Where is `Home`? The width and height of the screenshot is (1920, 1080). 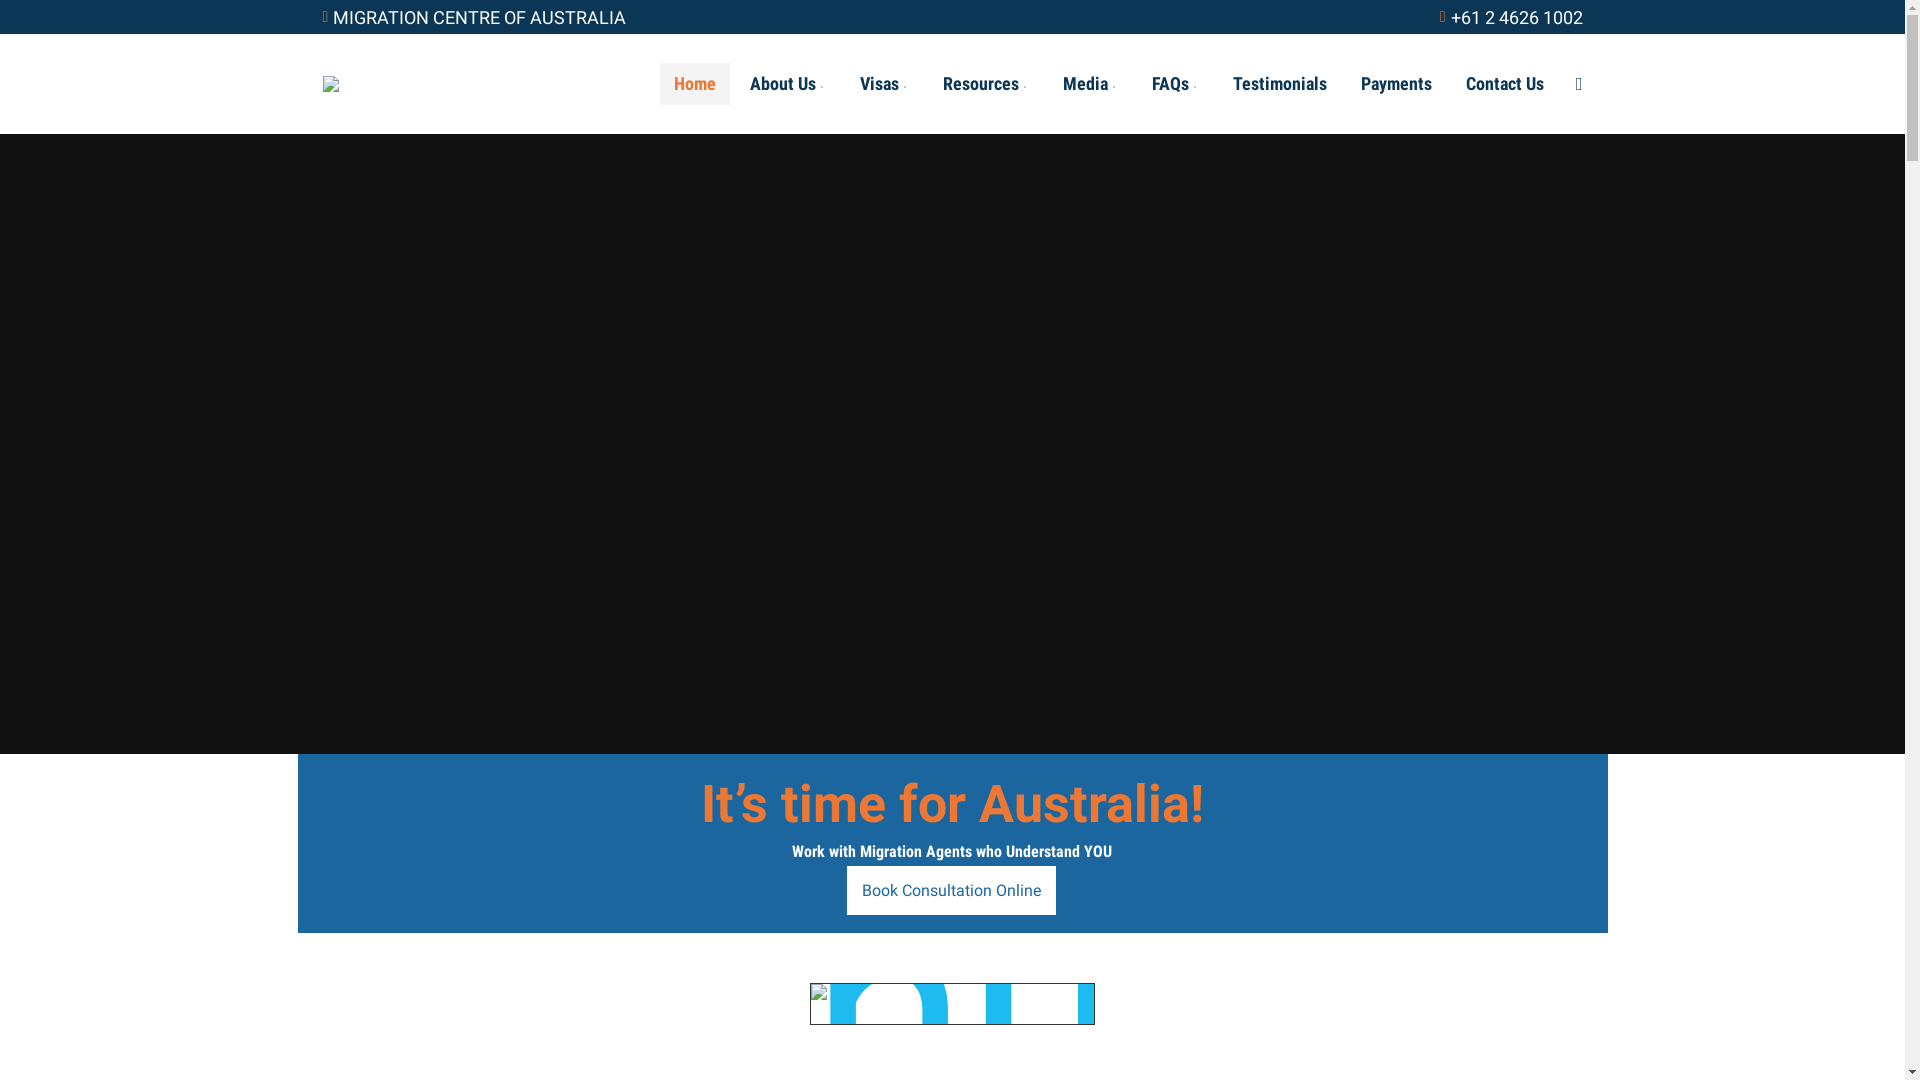
Home is located at coordinates (695, 84).